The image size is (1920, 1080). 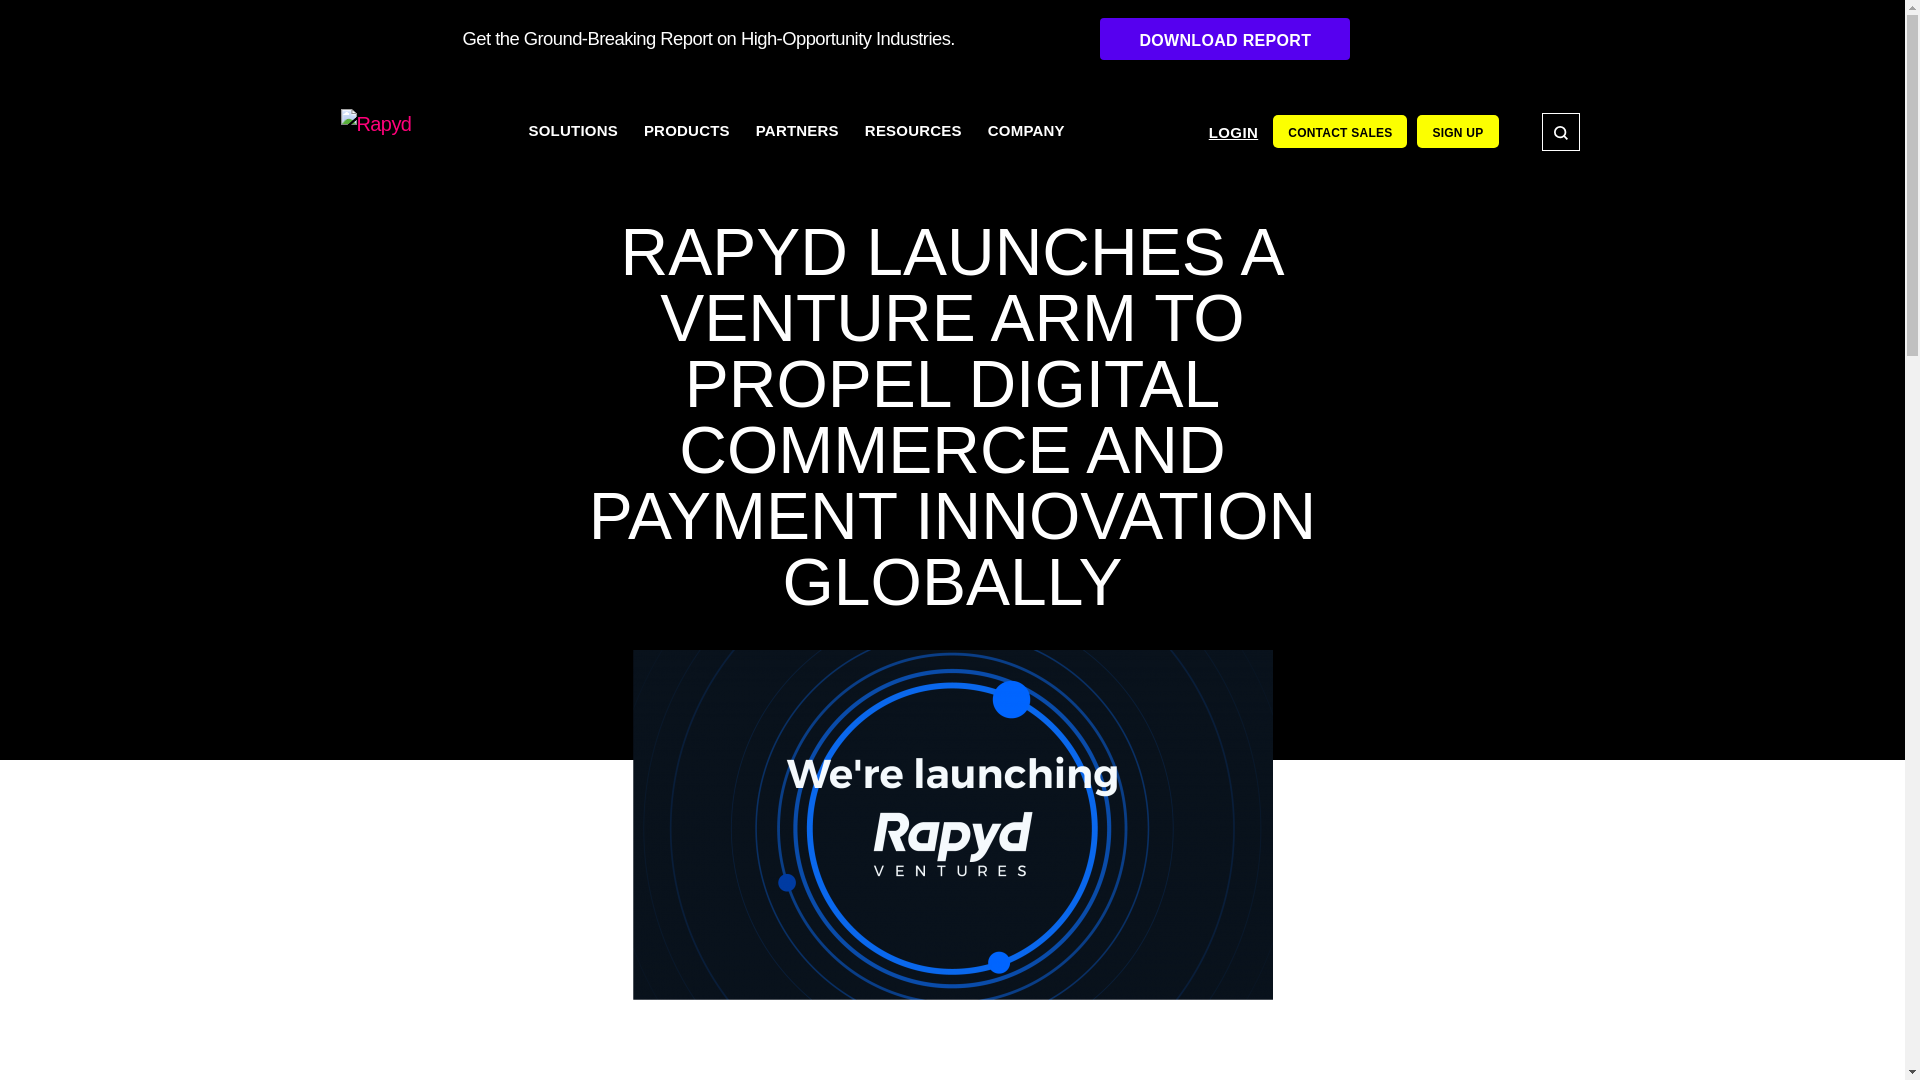 What do you see at coordinates (798, 130) in the screenshot?
I see `PARTNERS` at bounding box center [798, 130].